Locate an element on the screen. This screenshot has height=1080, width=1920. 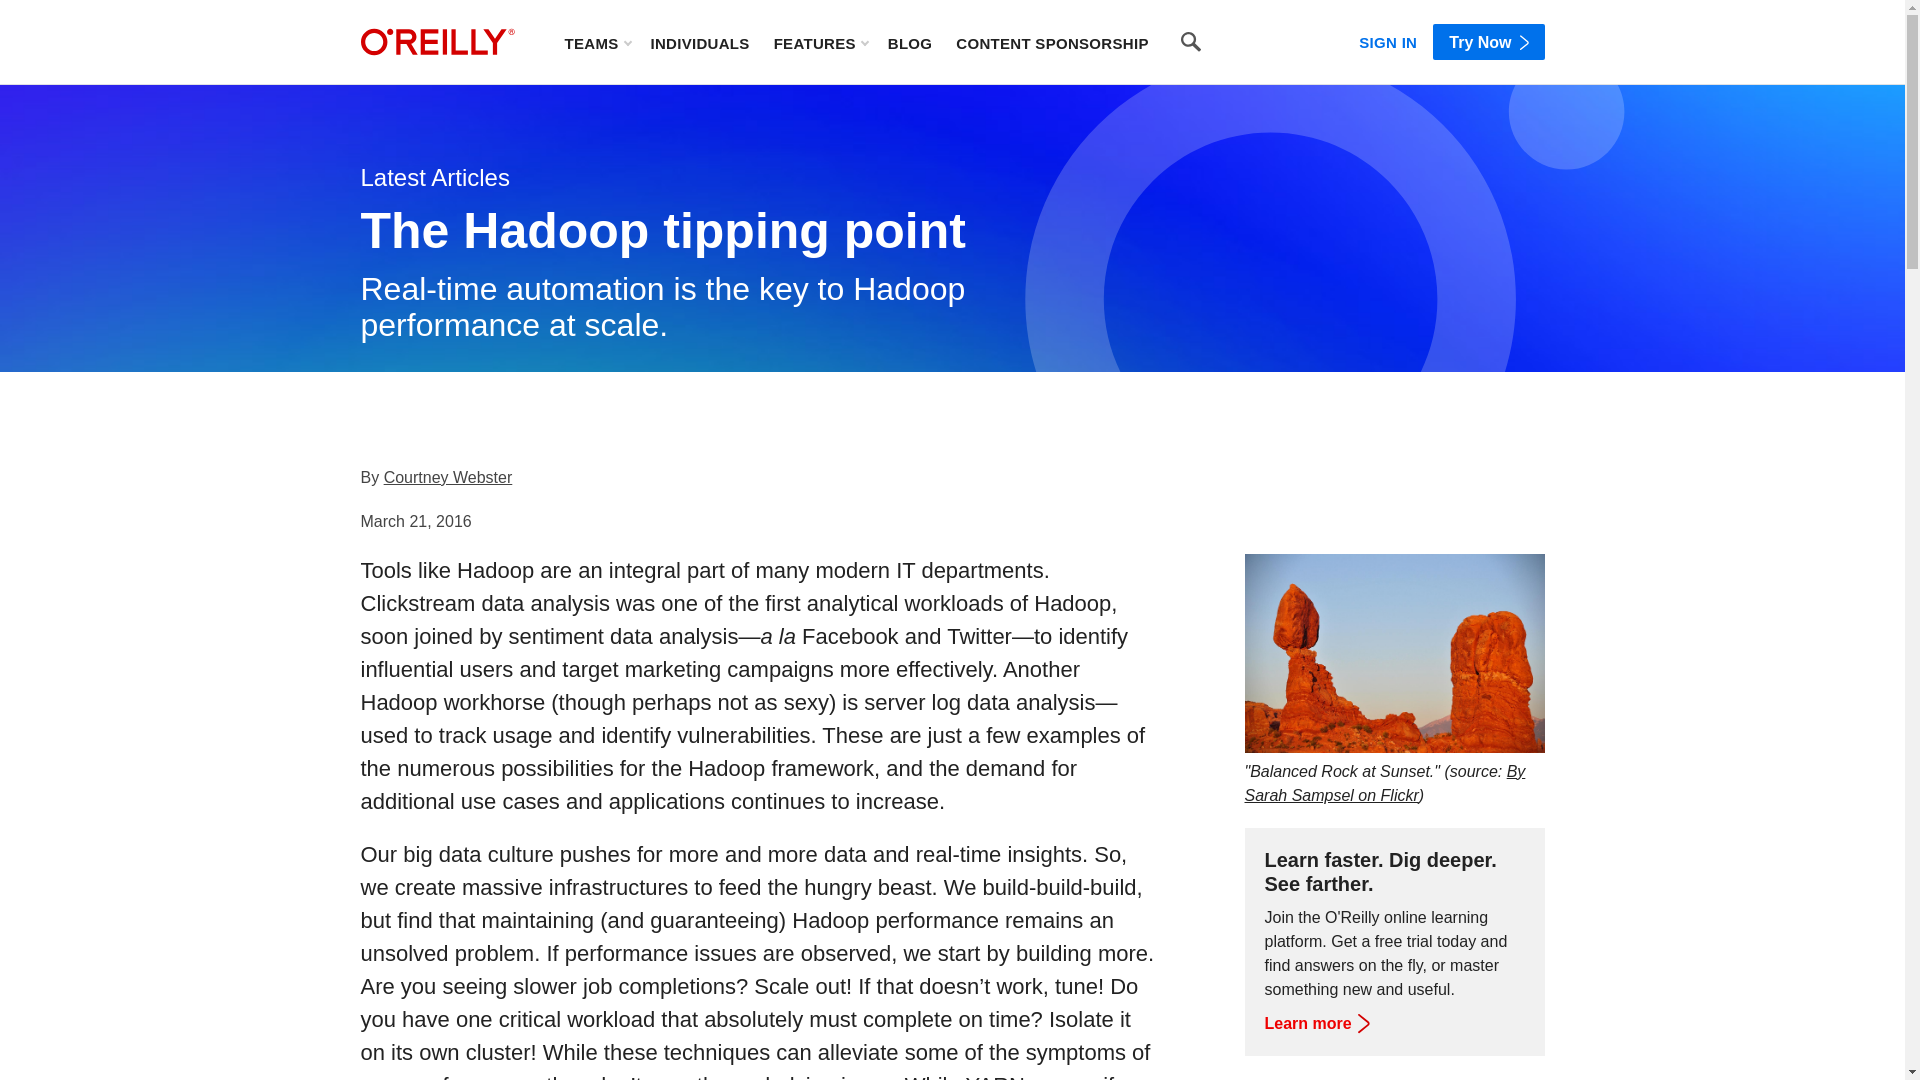
Try Now is located at coordinates (1488, 42).